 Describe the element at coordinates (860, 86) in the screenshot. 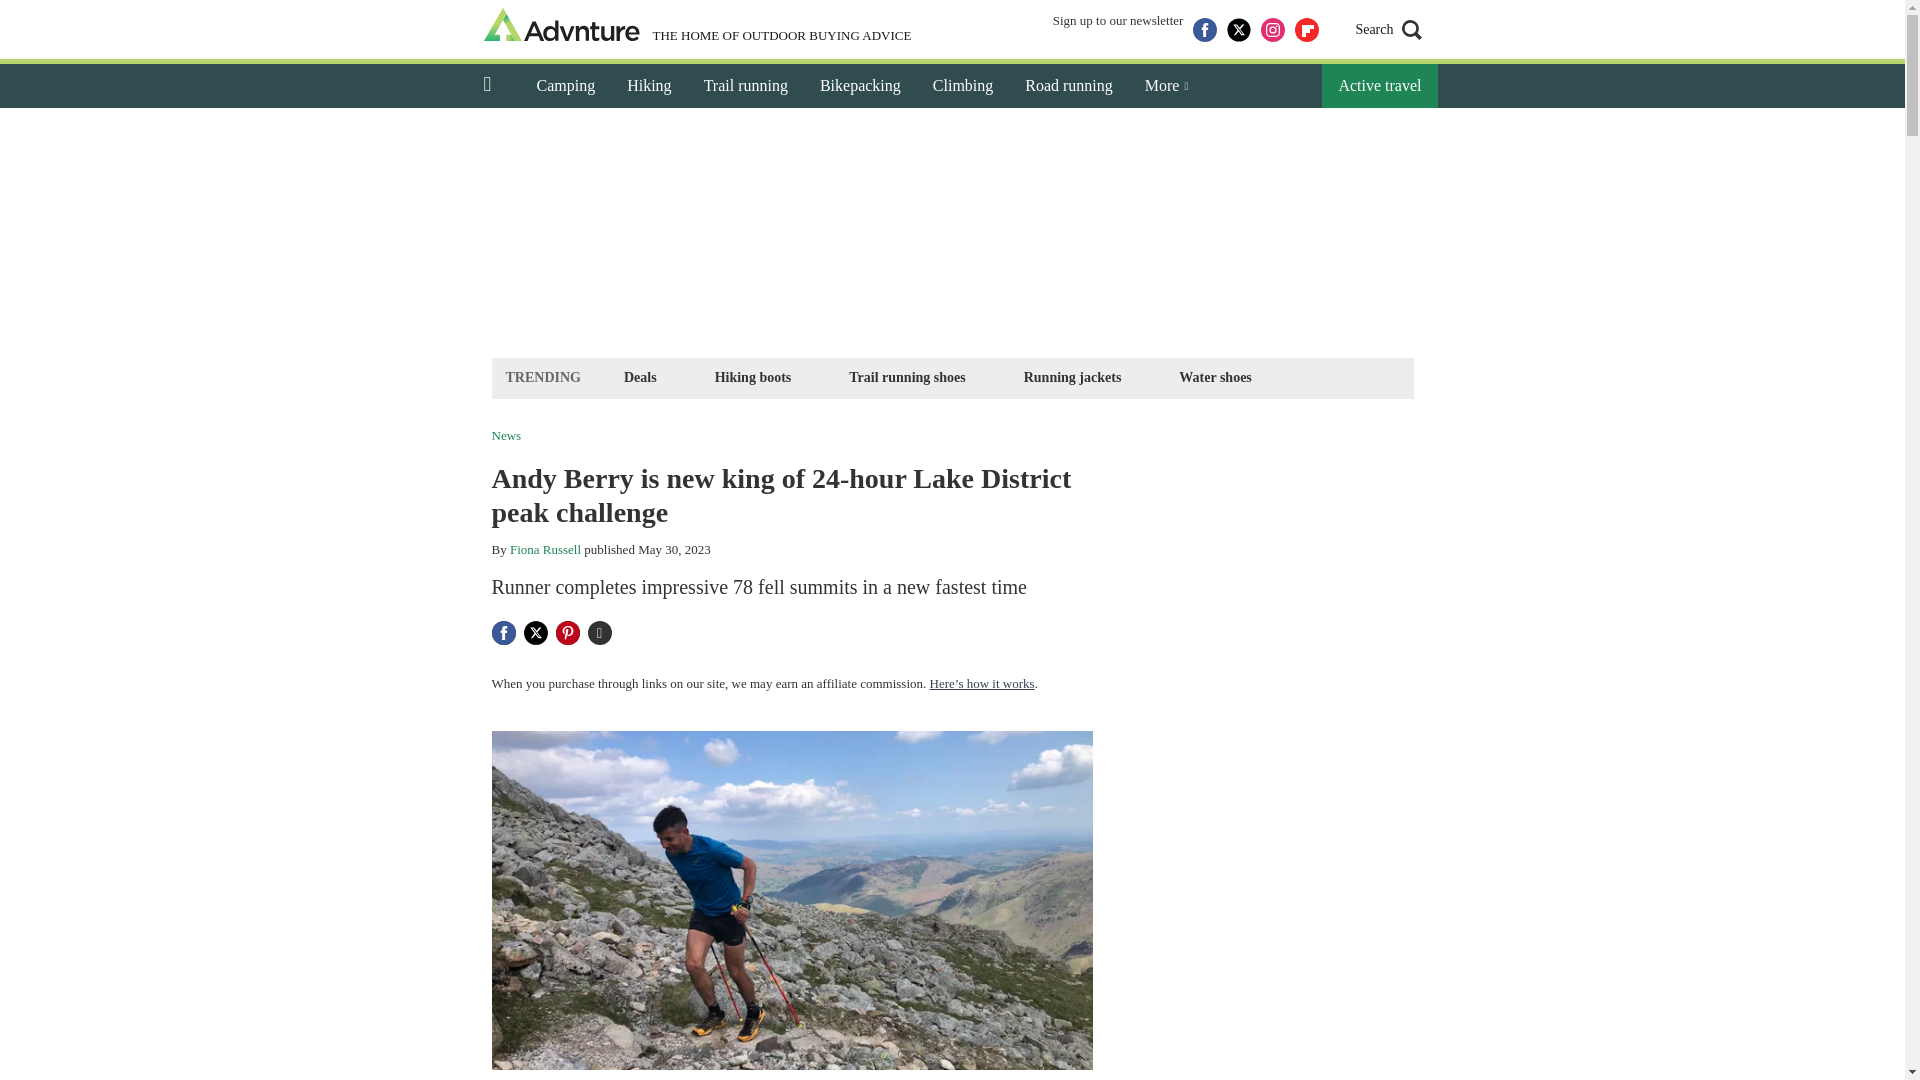

I see `Bikepacking` at that location.